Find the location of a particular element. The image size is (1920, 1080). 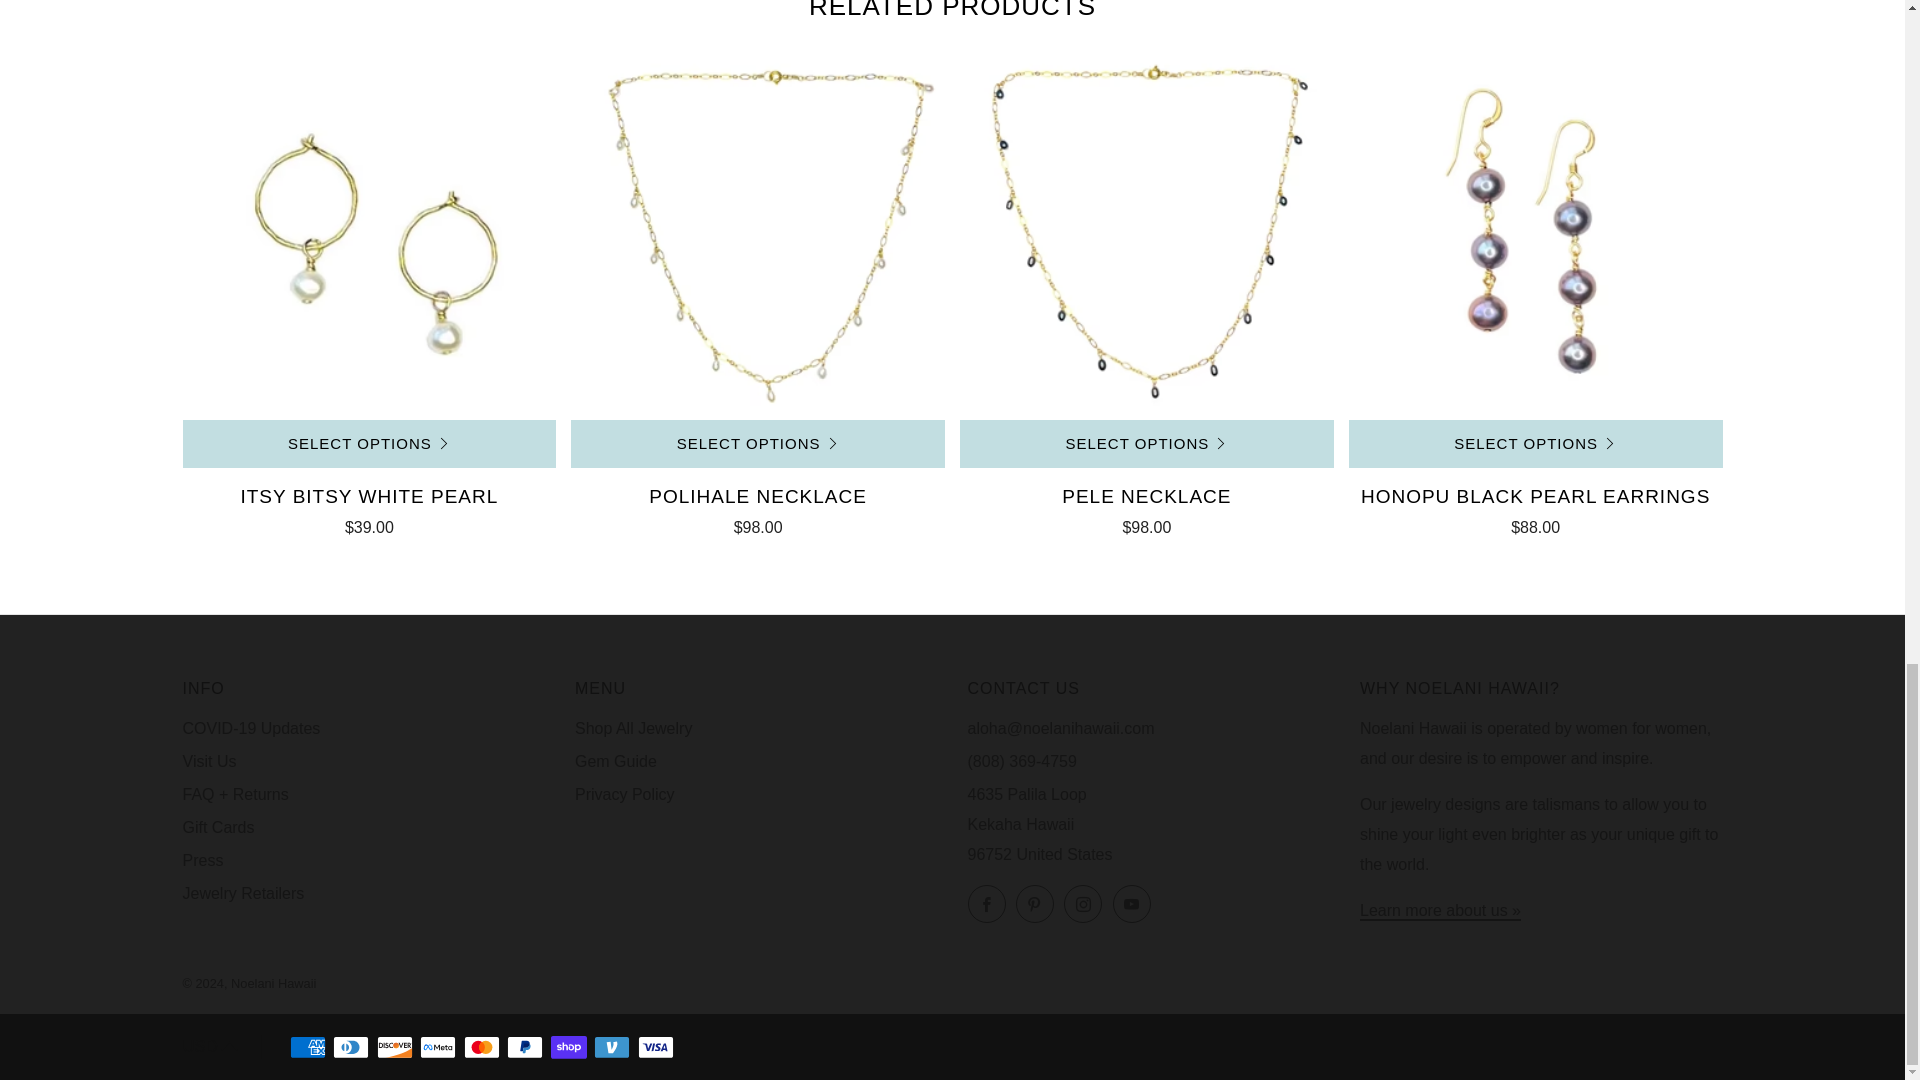

Polihale Necklace is located at coordinates (757, 507).